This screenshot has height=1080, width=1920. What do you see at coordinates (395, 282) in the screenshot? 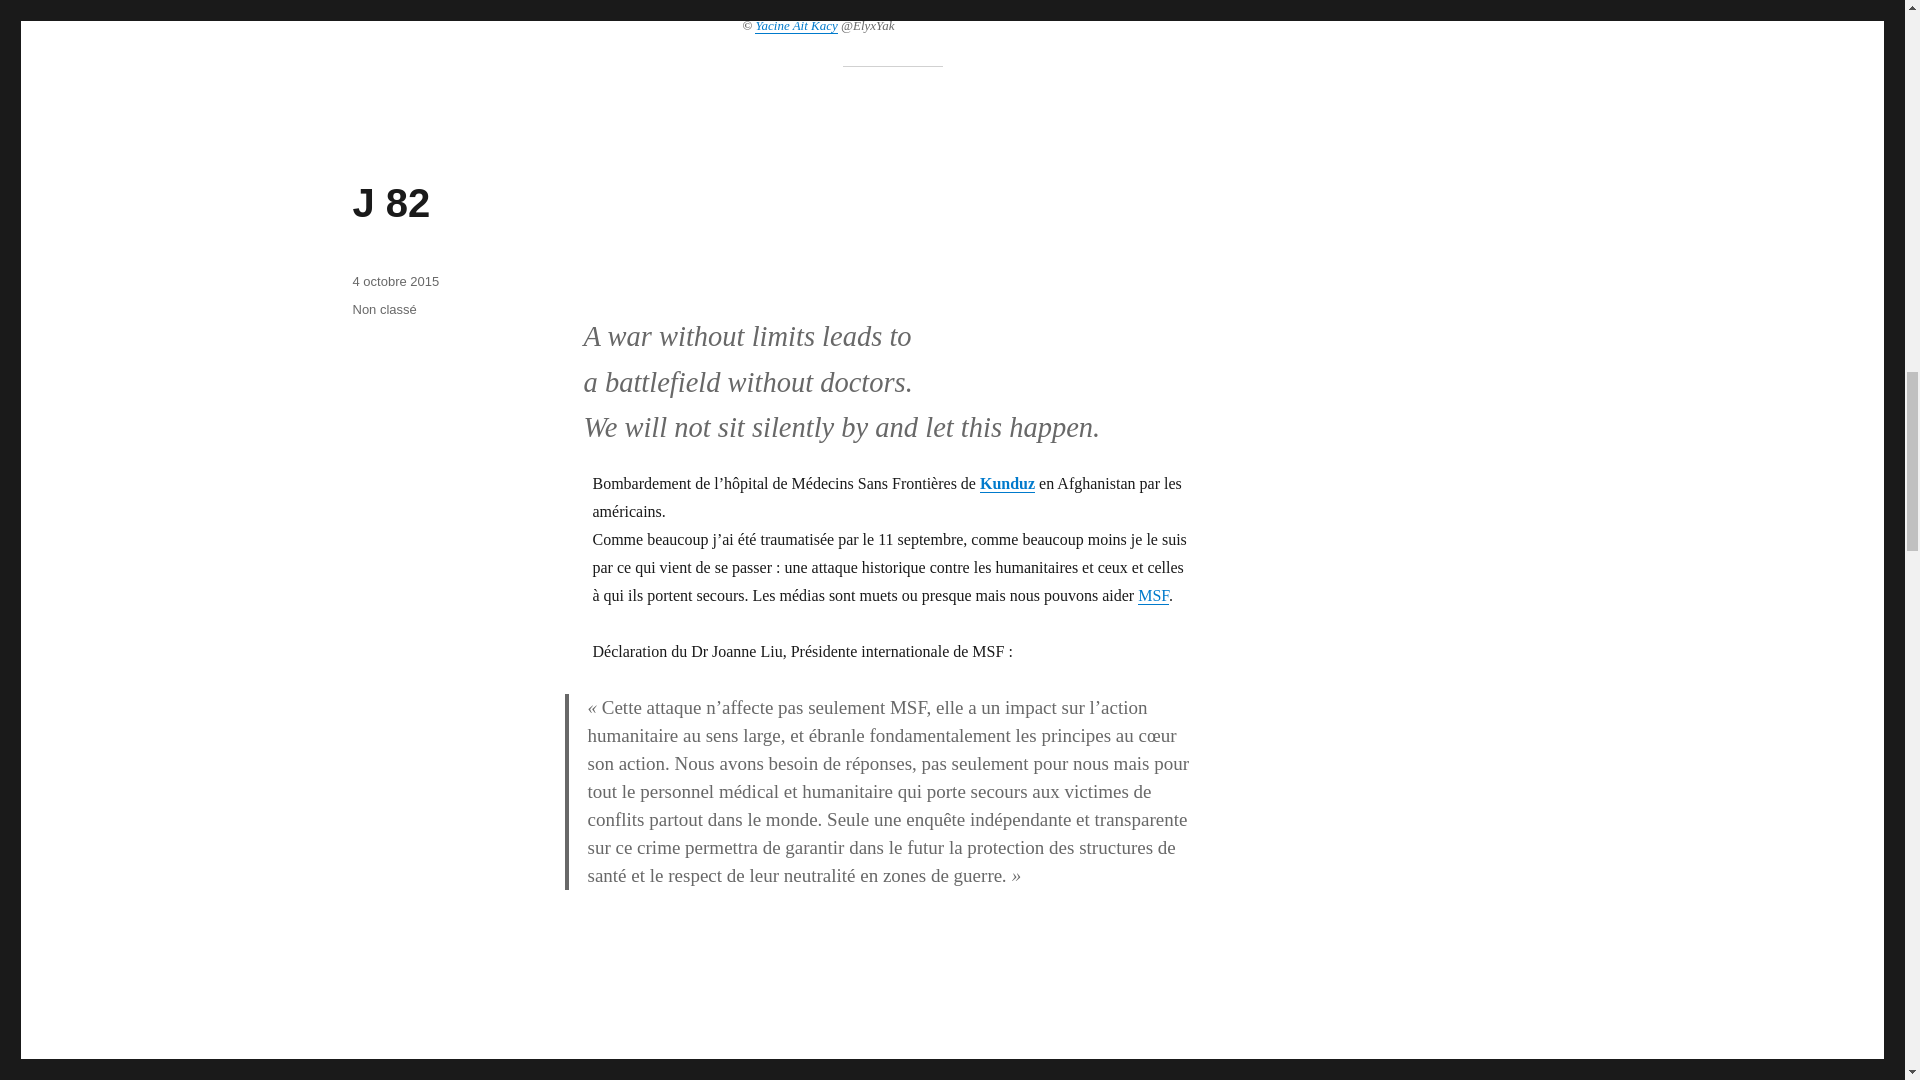
I see `4 octobre 2015` at bounding box center [395, 282].